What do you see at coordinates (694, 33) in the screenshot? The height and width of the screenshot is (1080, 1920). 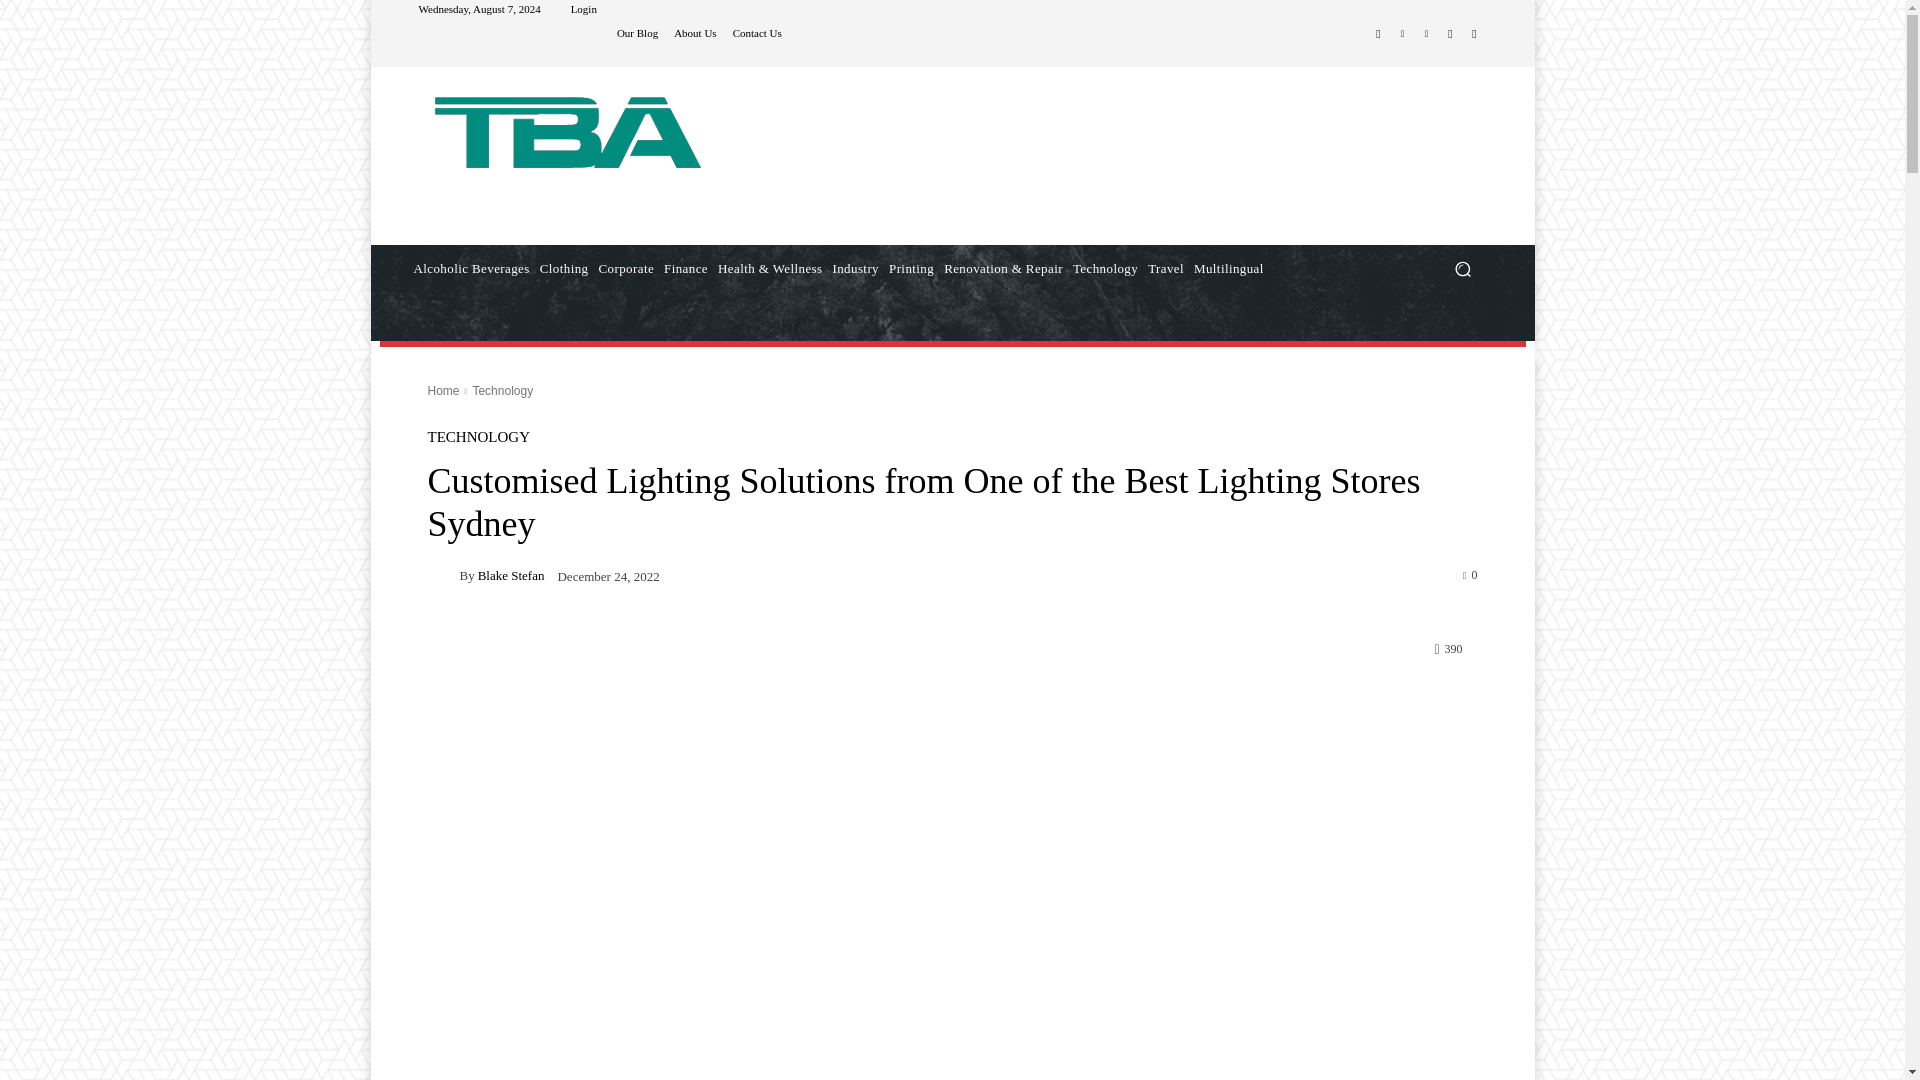 I see `About Us` at bounding box center [694, 33].